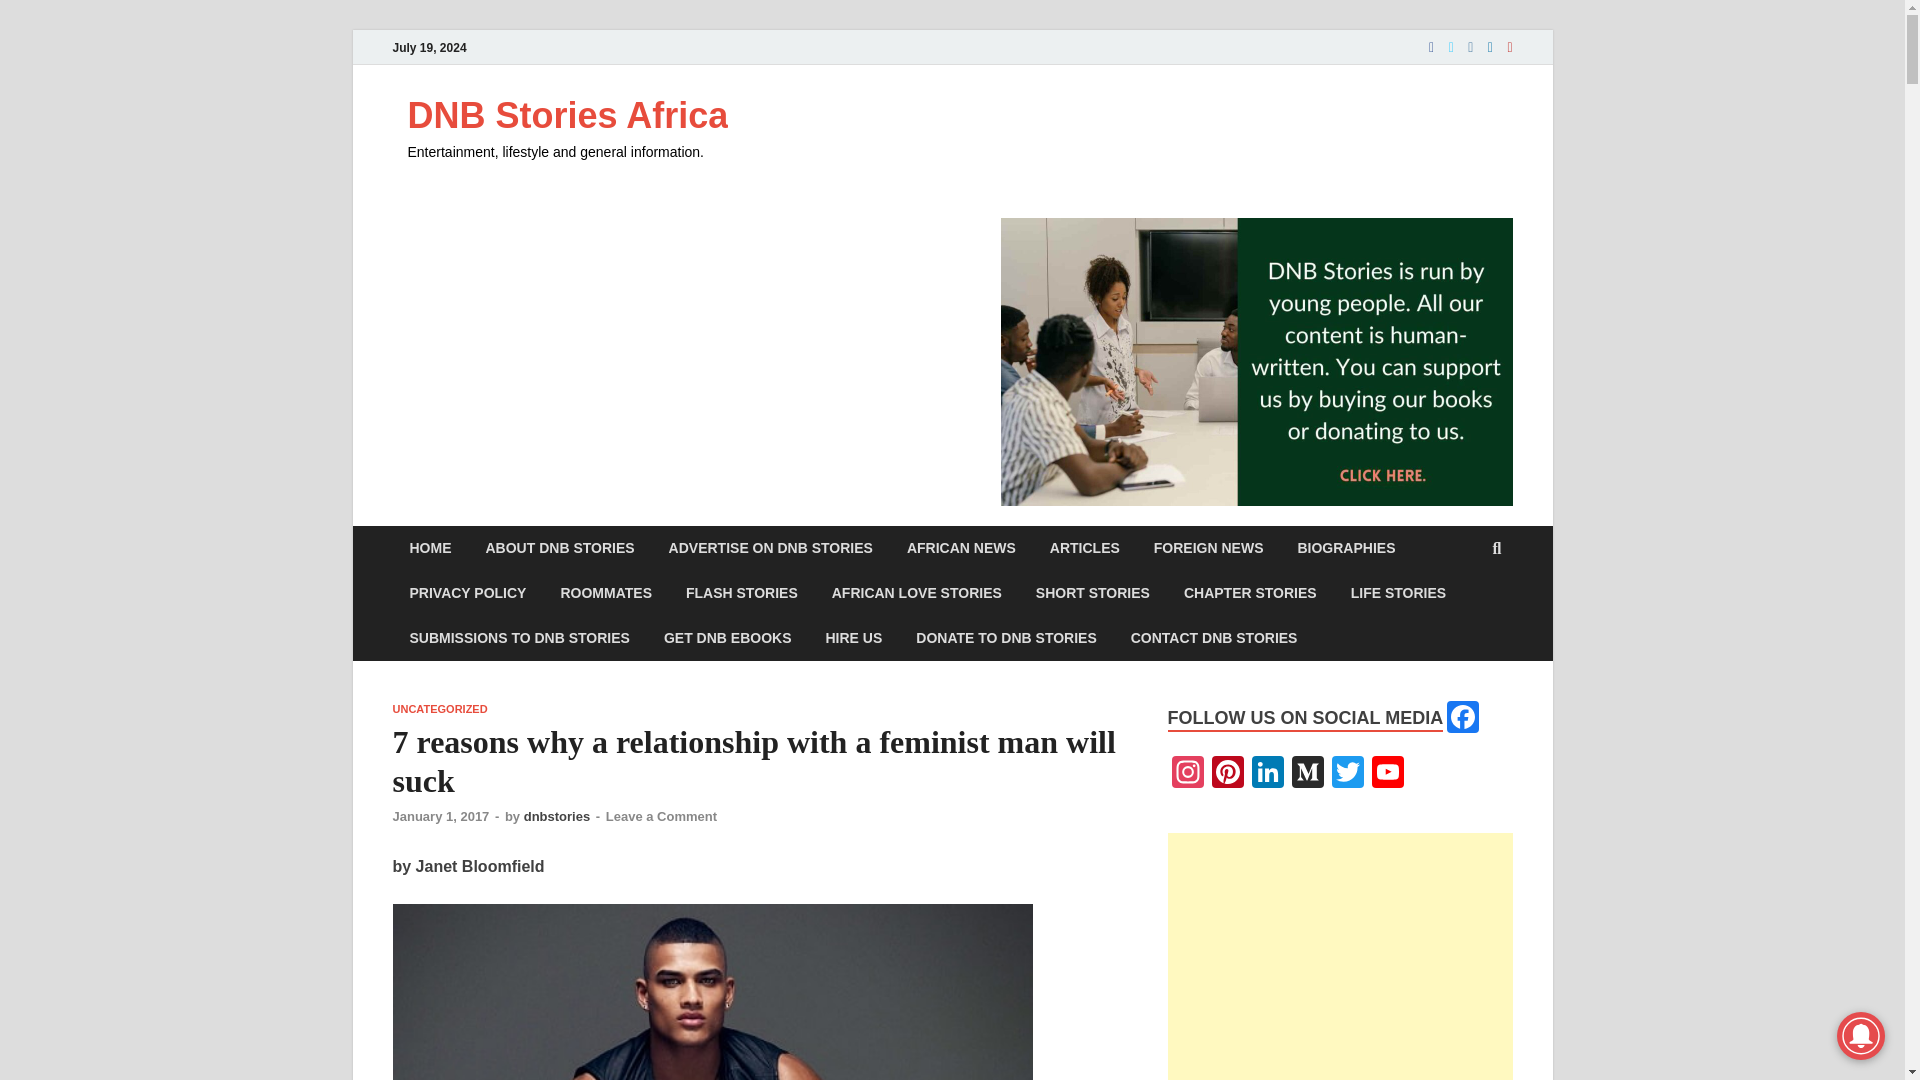  What do you see at coordinates (661, 816) in the screenshot?
I see `Leave a Comment` at bounding box center [661, 816].